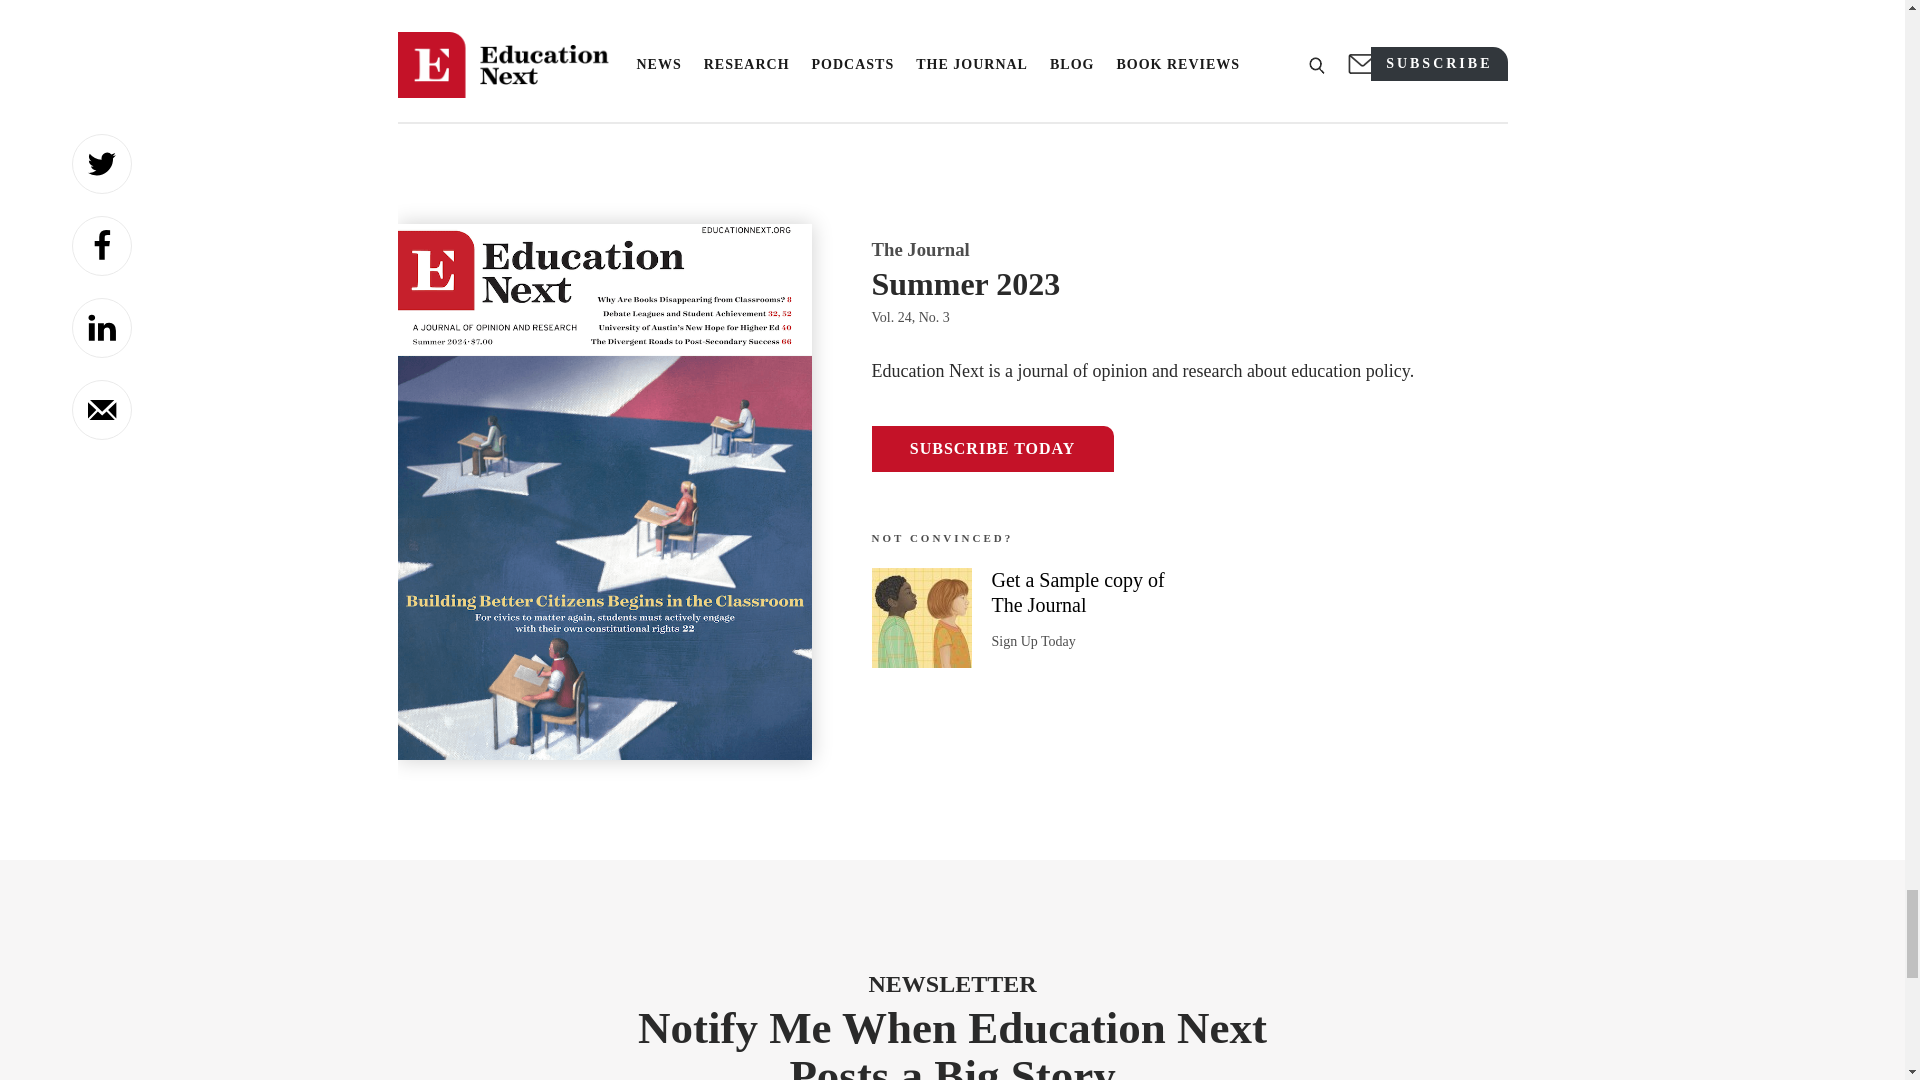  Describe the element at coordinates (992, 448) in the screenshot. I see `SUBSCRIBE TODAY` at that location.